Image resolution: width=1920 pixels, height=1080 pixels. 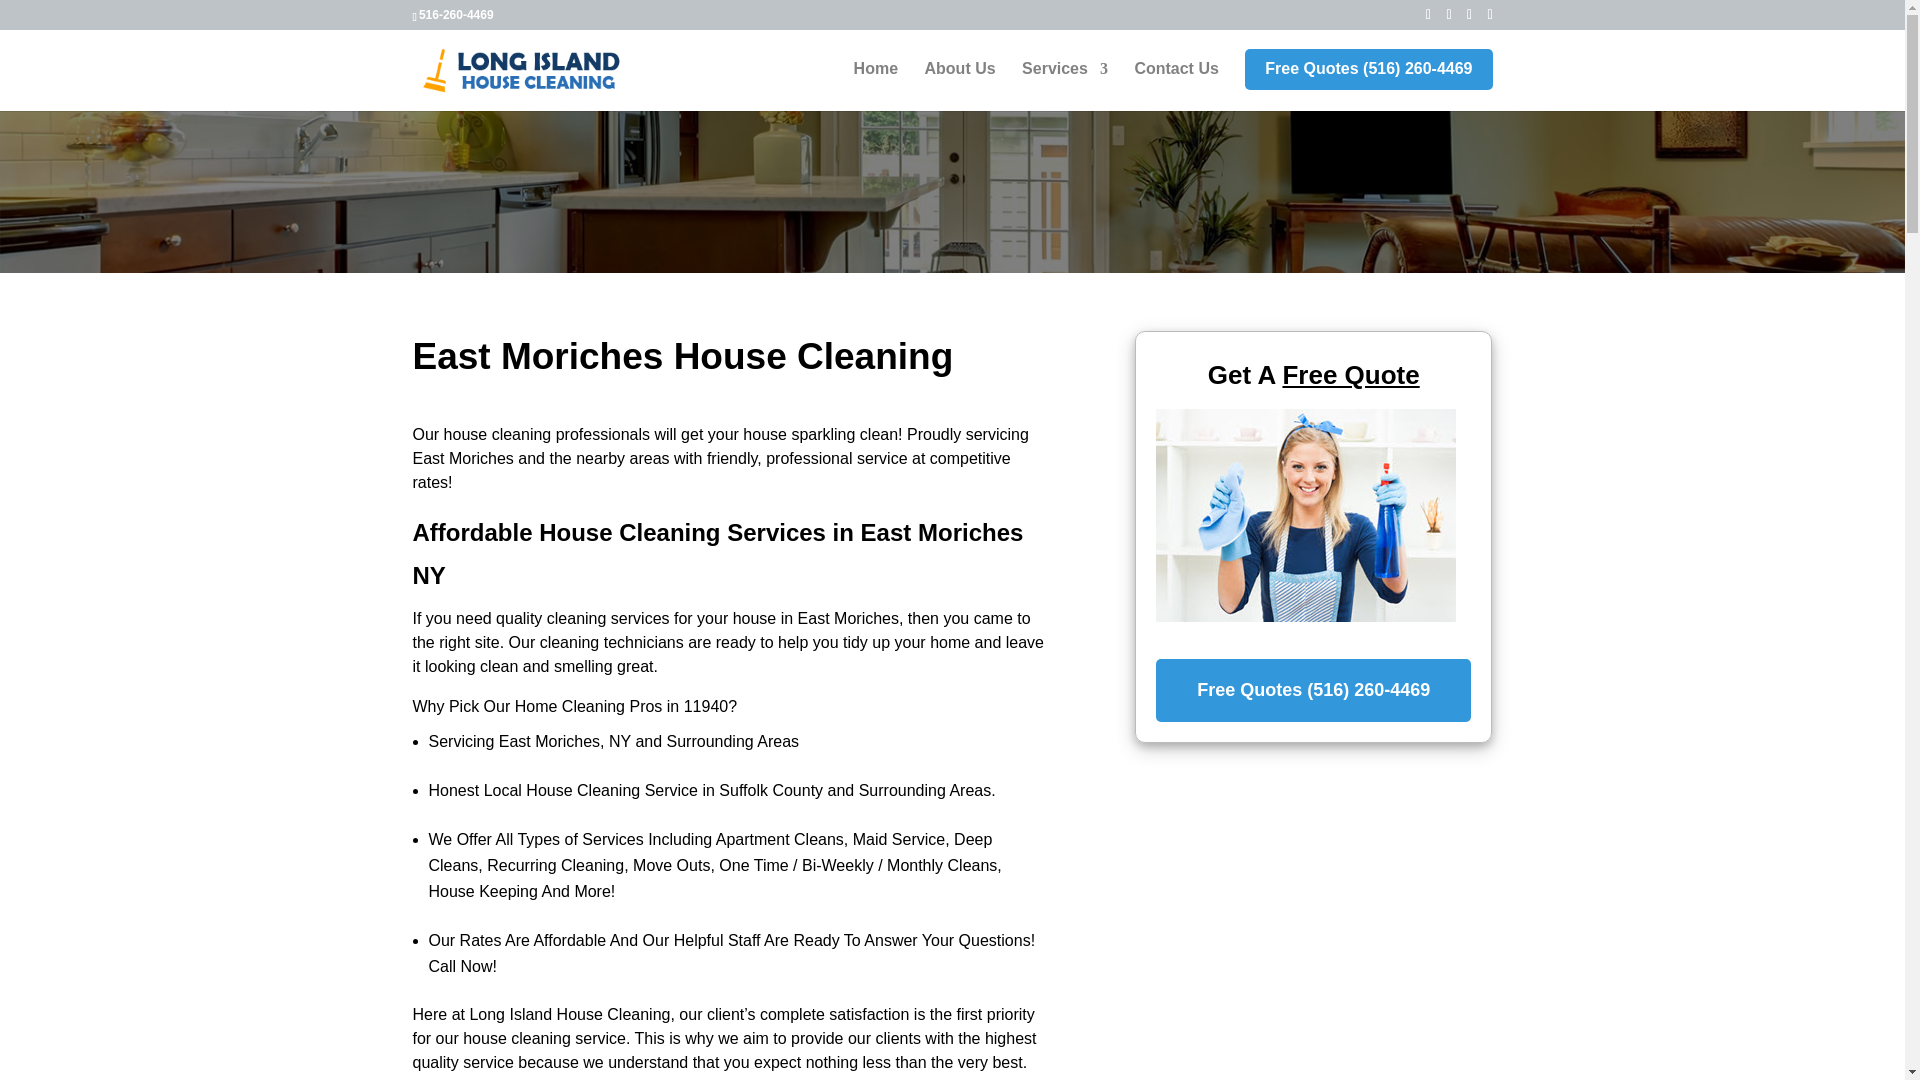 I want to click on Services, so click(x=1064, y=86).